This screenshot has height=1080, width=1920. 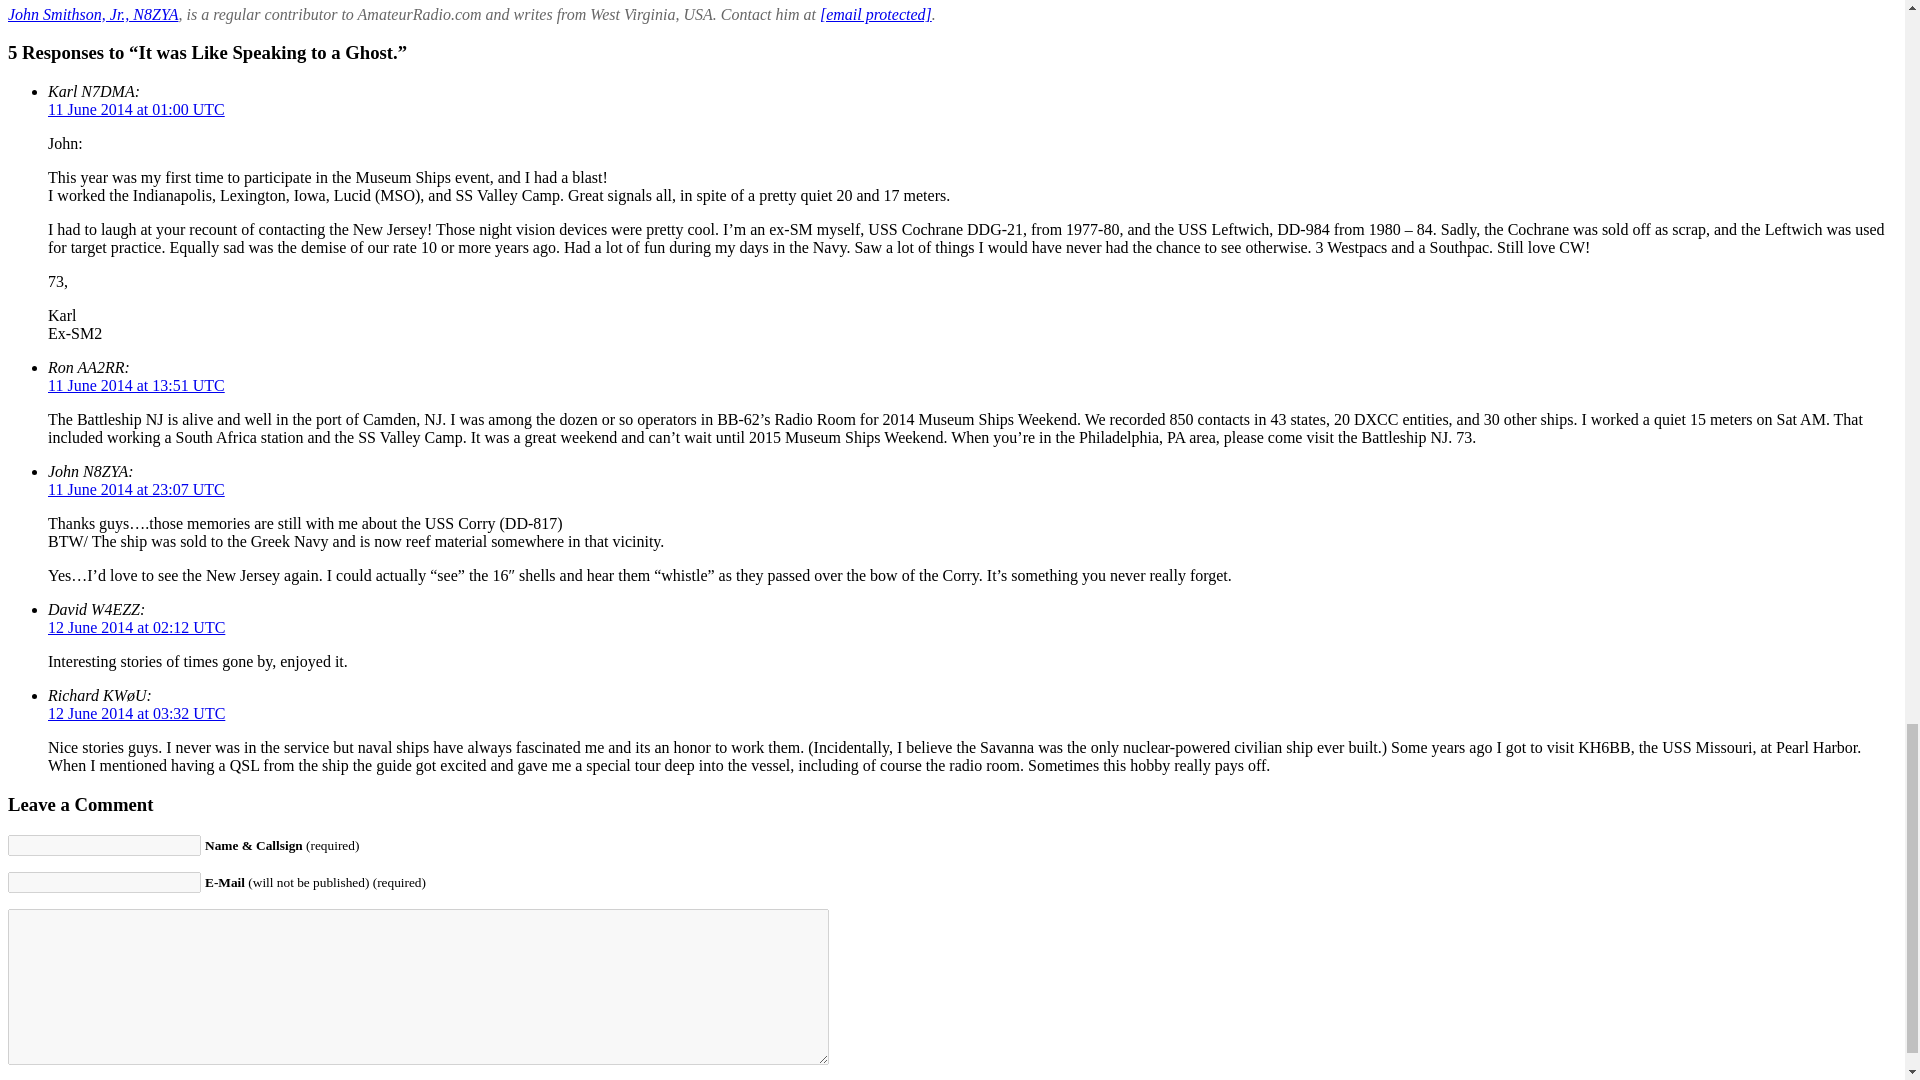 What do you see at coordinates (136, 385) in the screenshot?
I see `11 June 2014 at 13:51 UTC` at bounding box center [136, 385].